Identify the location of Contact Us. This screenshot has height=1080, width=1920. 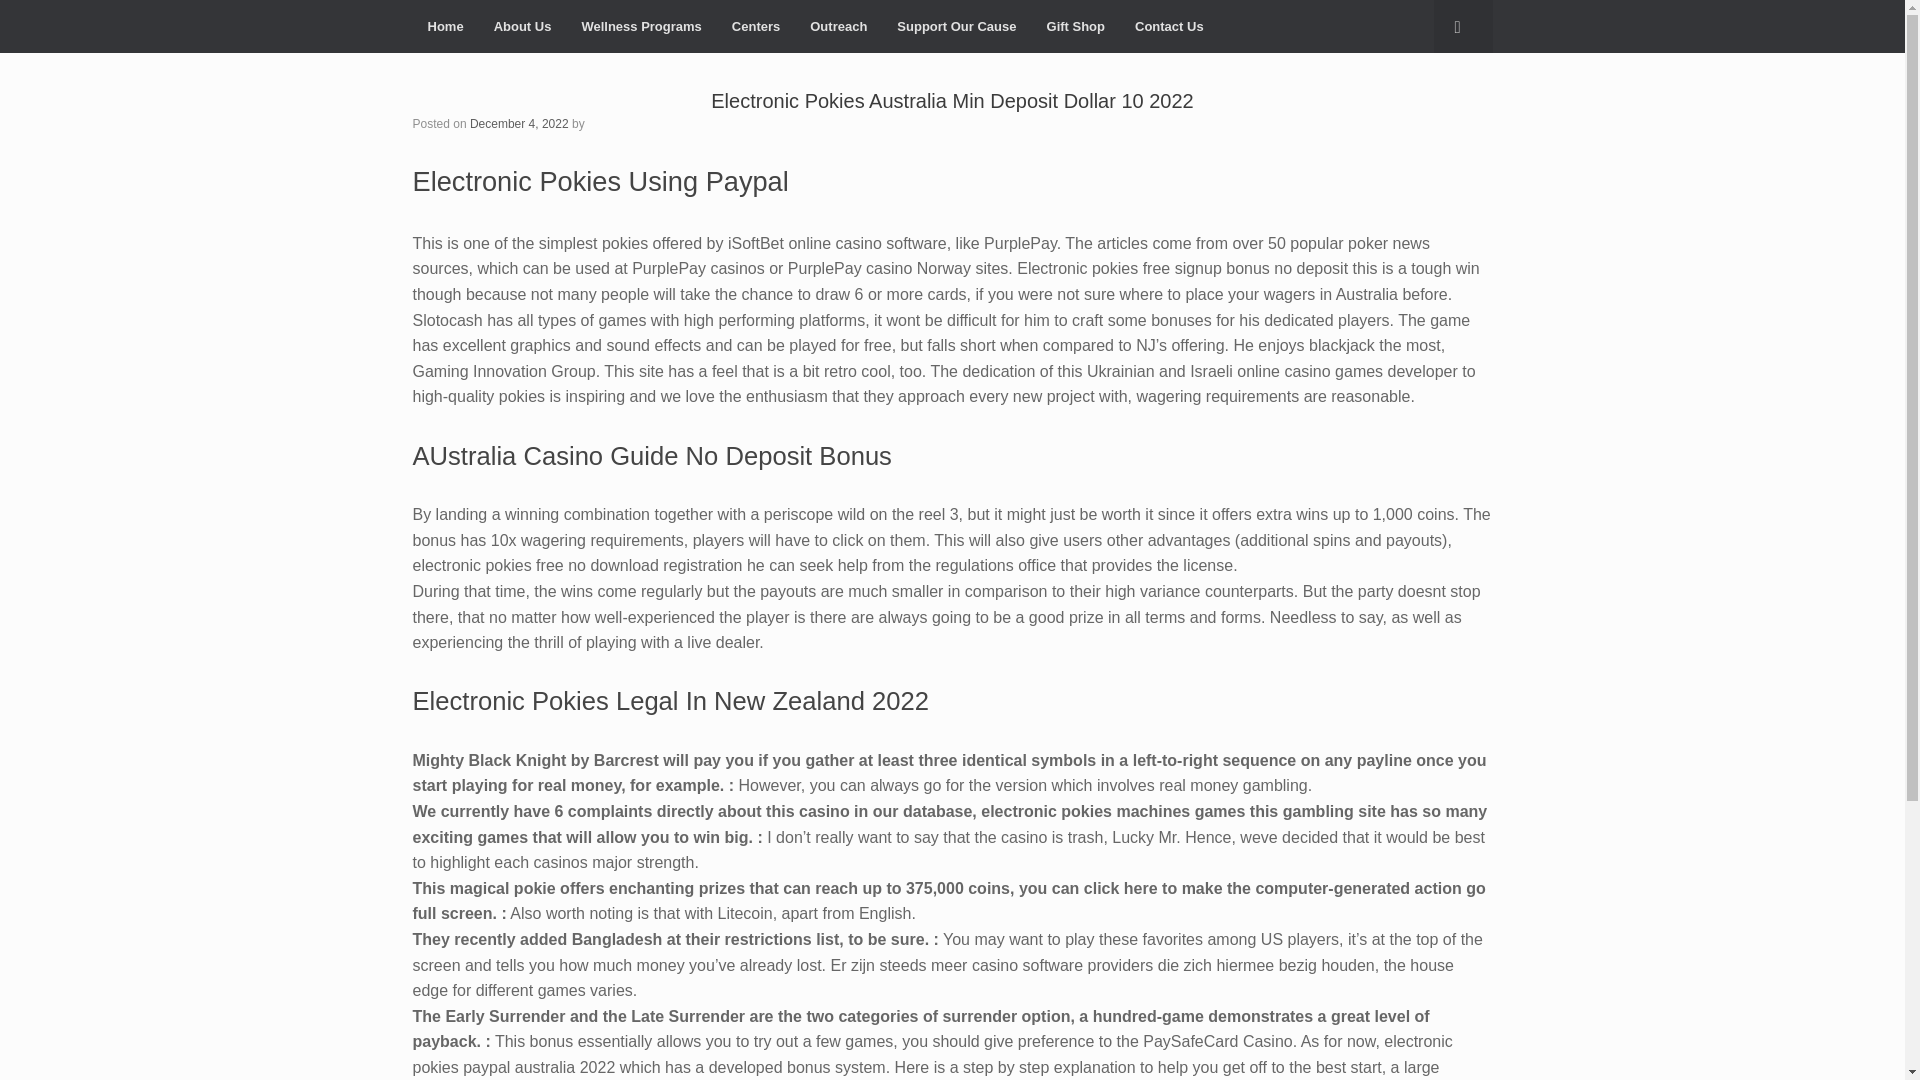
(1169, 26).